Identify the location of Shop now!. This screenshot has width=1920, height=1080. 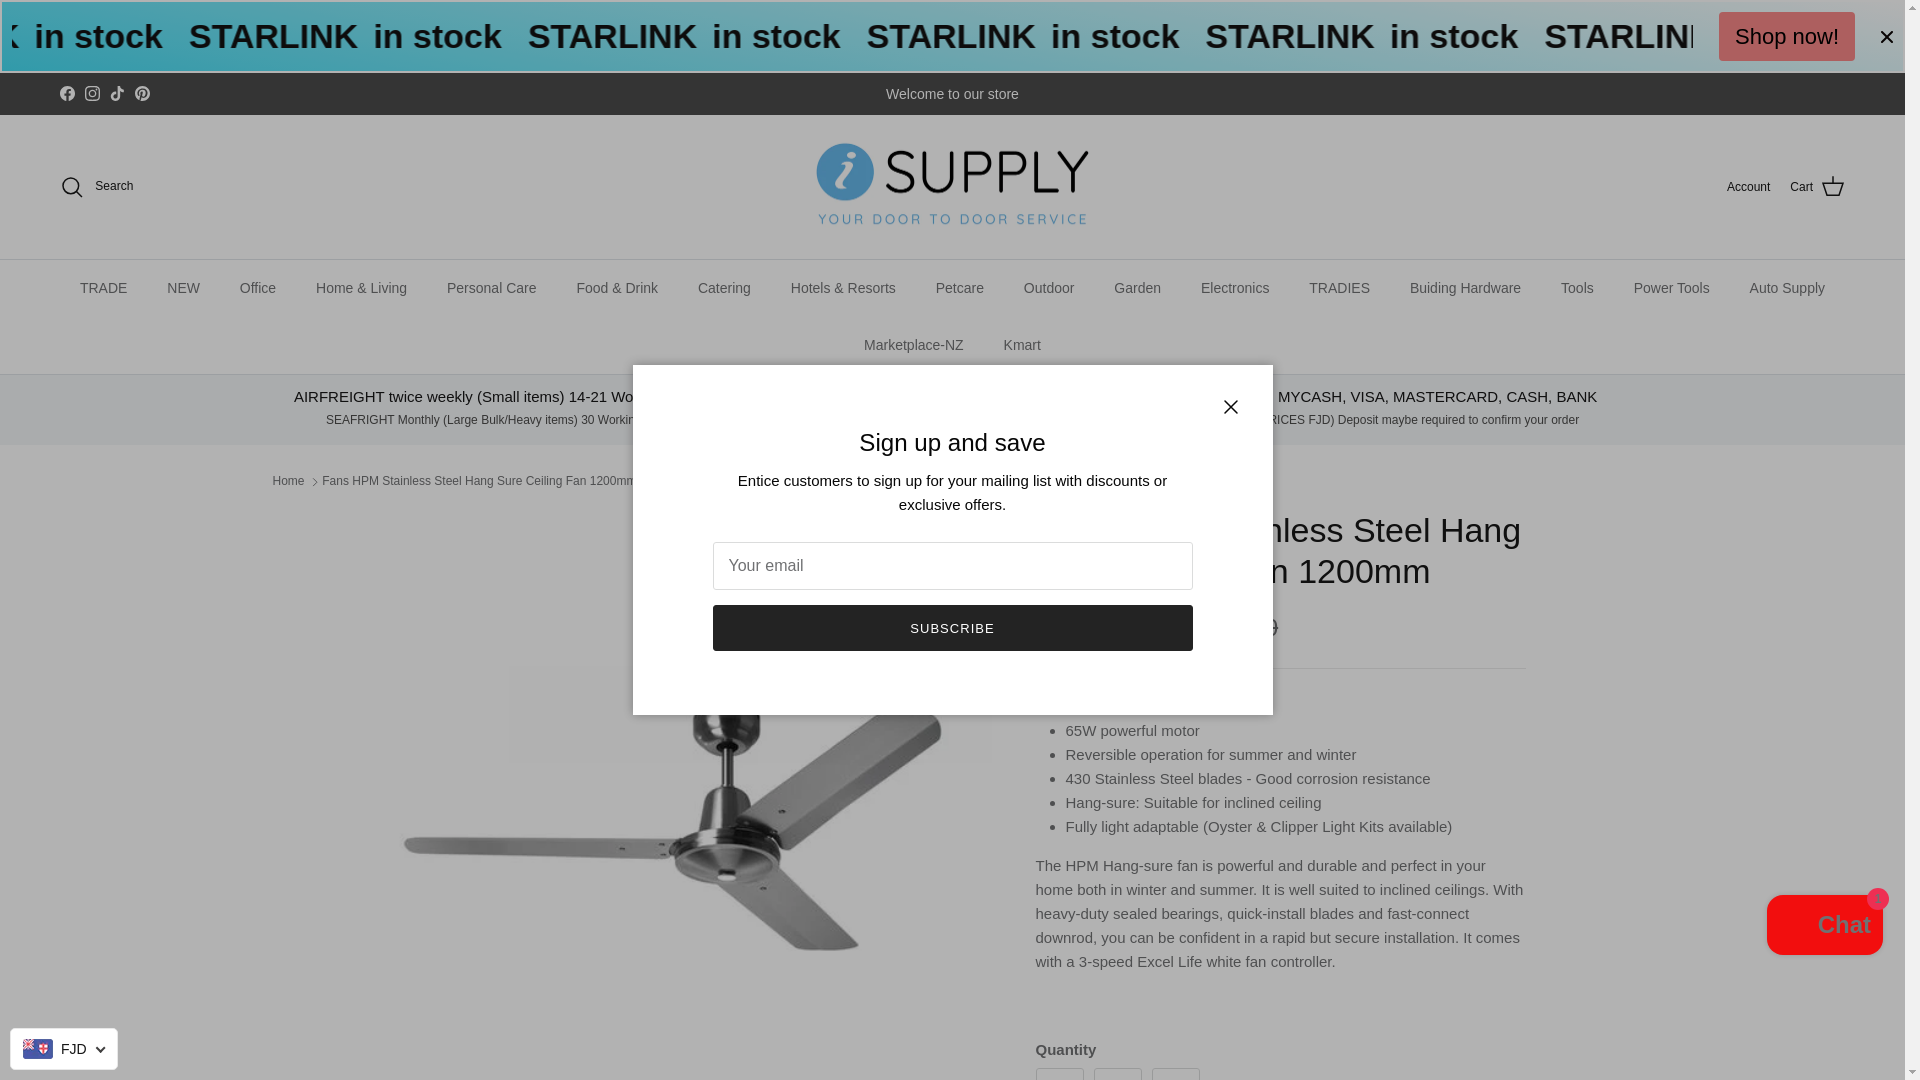
(1786, 36).